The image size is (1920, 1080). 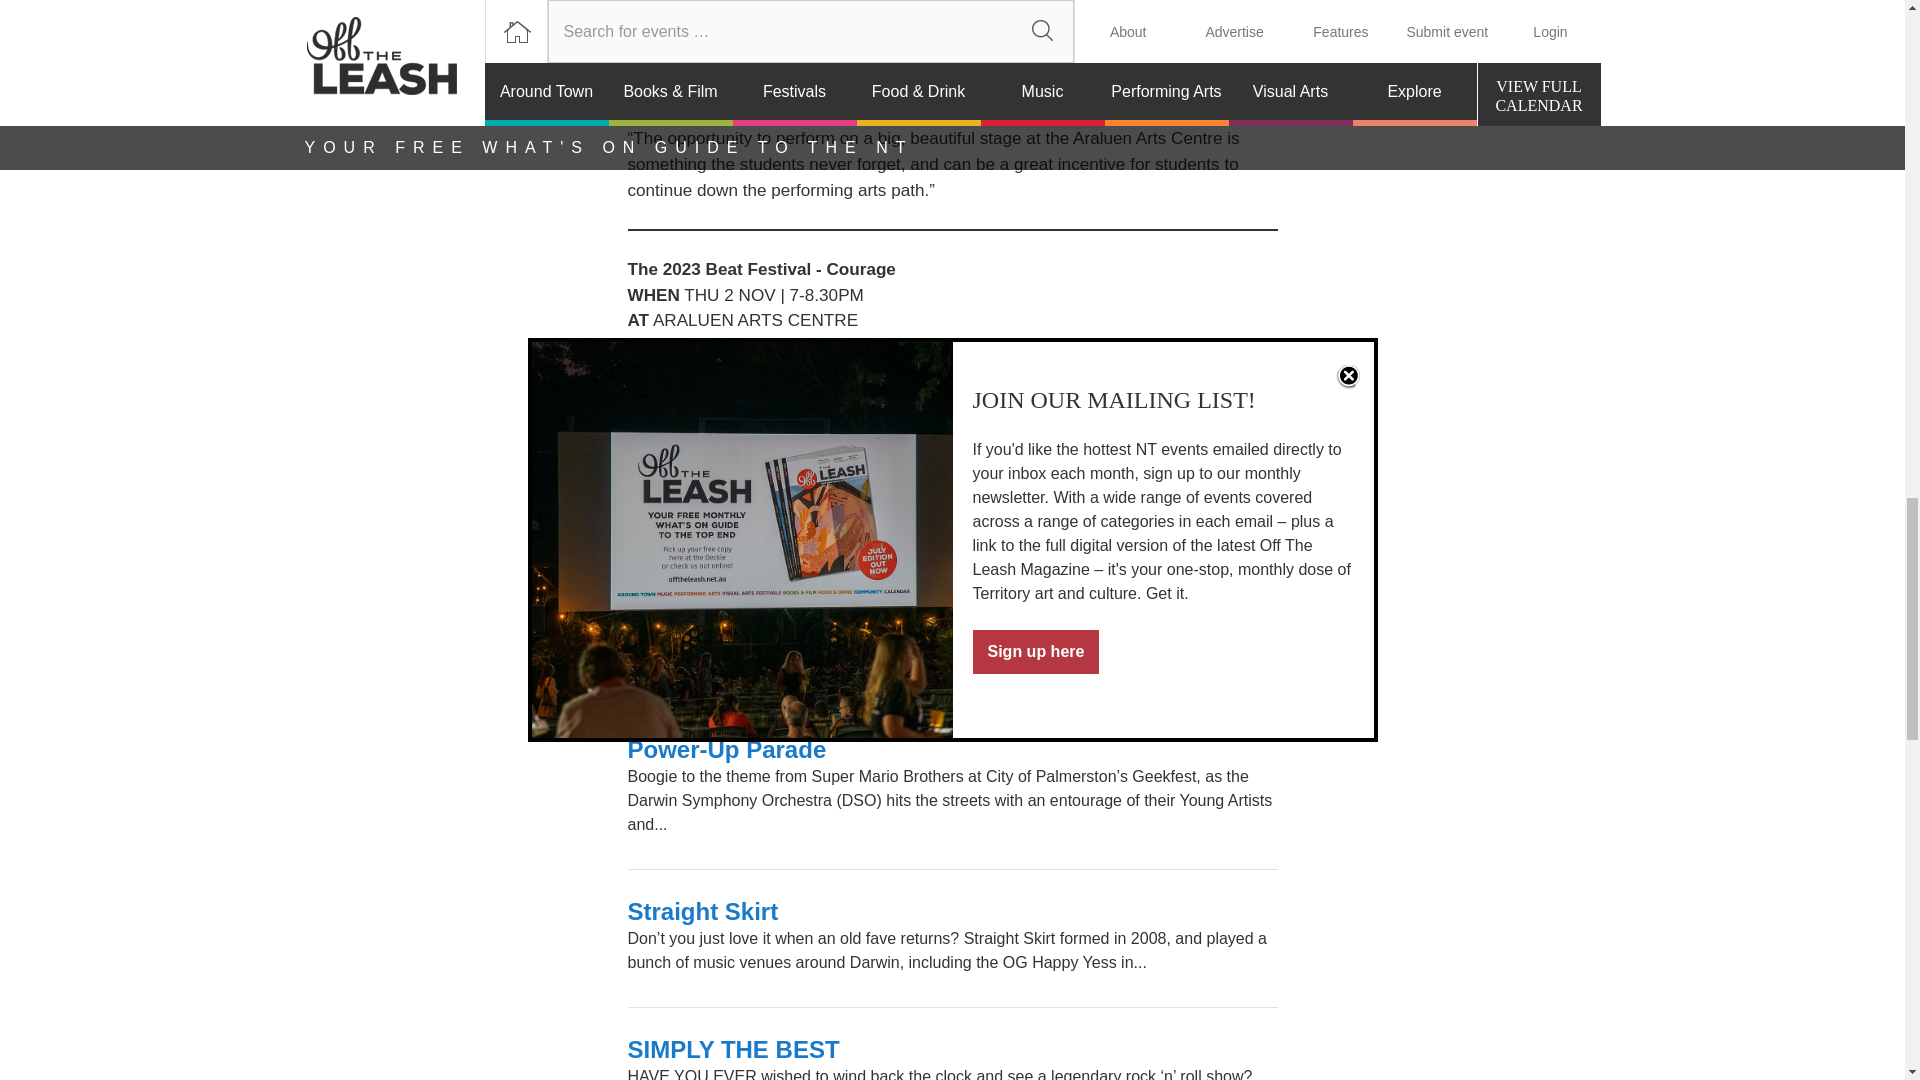 What do you see at coordinates (657, 544) in the screenshot?
I see `Share on Facebook` at bounding box center [657, 544].